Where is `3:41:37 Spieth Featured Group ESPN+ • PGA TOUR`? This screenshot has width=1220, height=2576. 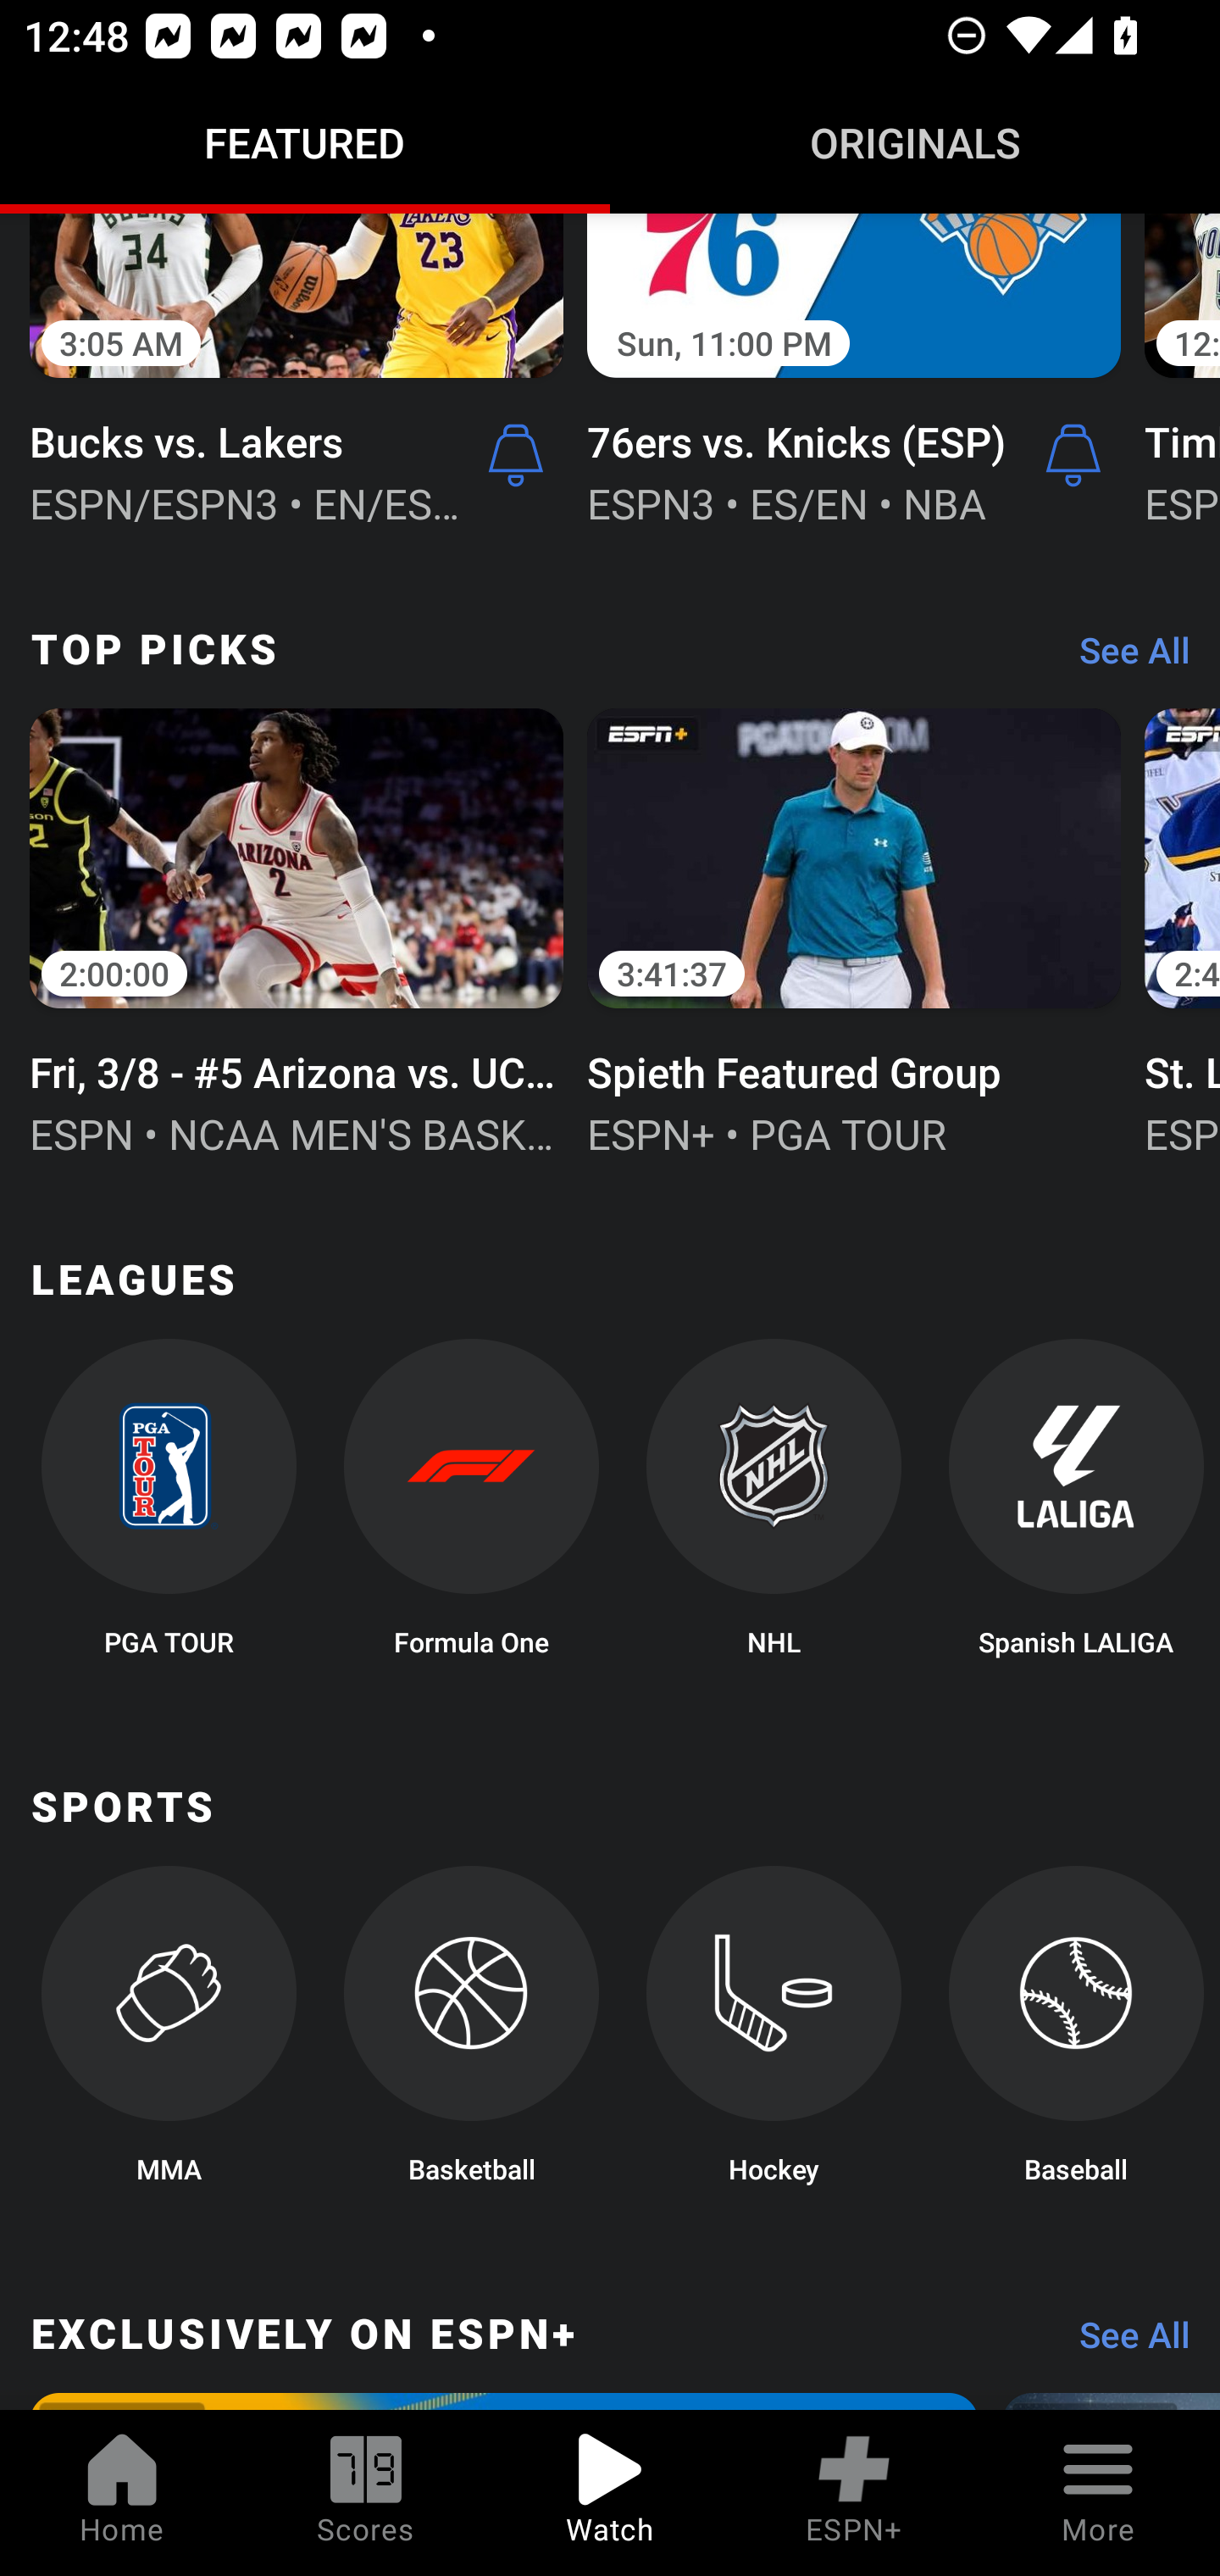
3:41:37 Spieth Featured Group ESPN+ • PGA TOUR is located at coordinates (854, 929).